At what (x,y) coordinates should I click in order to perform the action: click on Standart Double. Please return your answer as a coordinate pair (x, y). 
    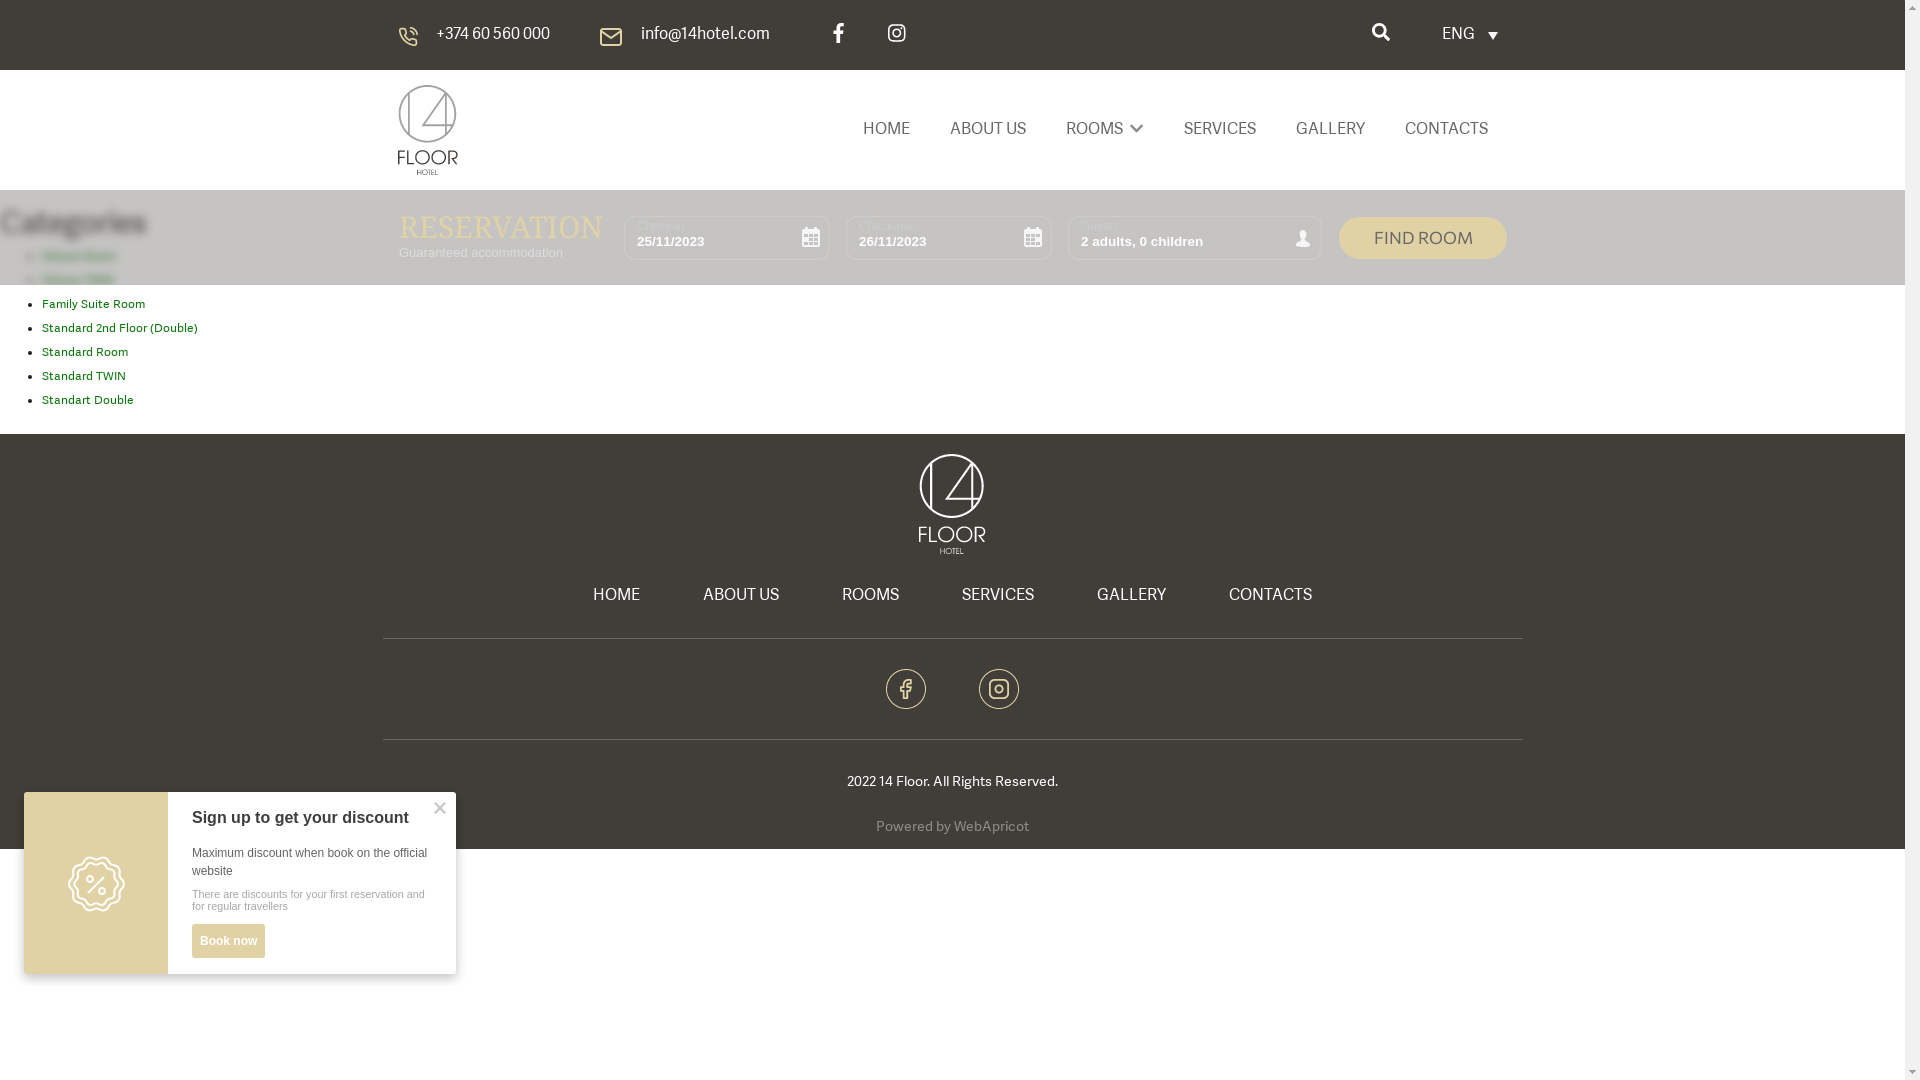
    Looking at the image, I should click on (88, 401).